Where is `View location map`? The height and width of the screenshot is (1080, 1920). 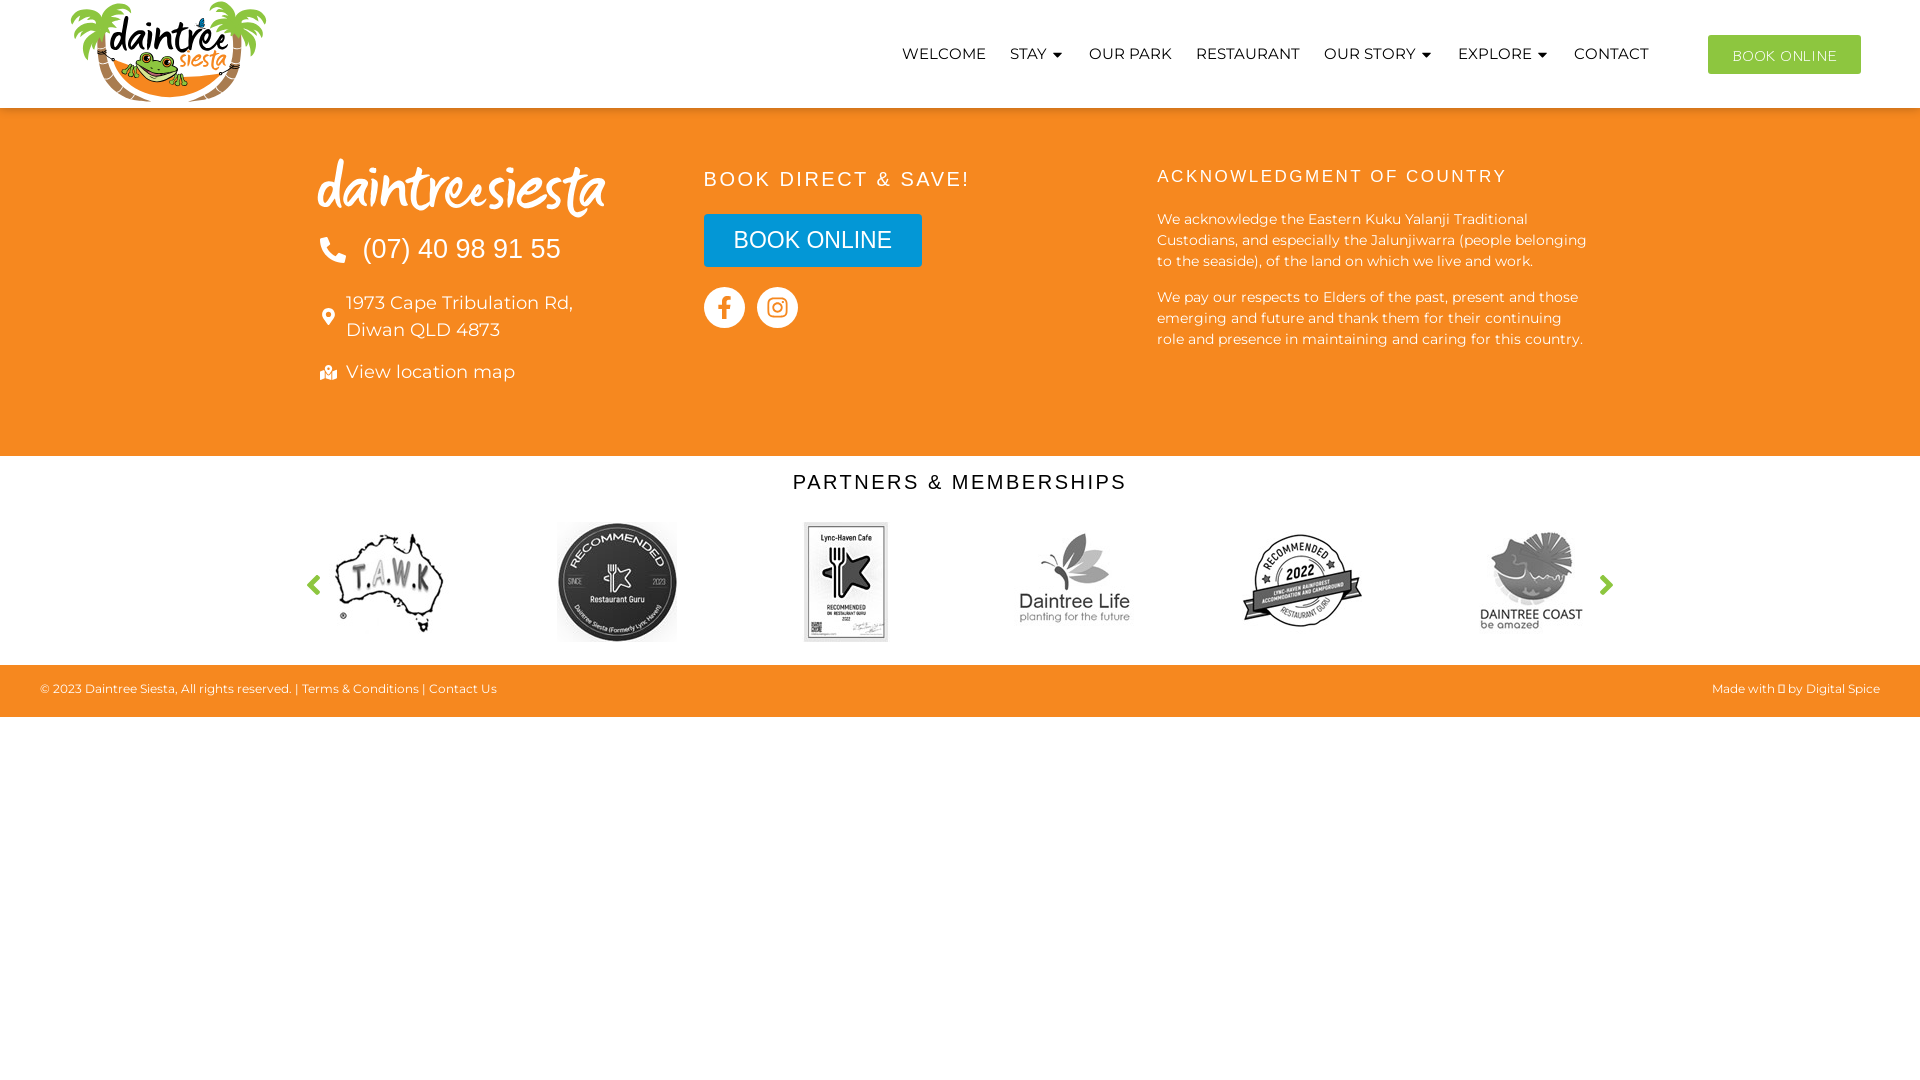
View location map is located at coordinates (482, 372).